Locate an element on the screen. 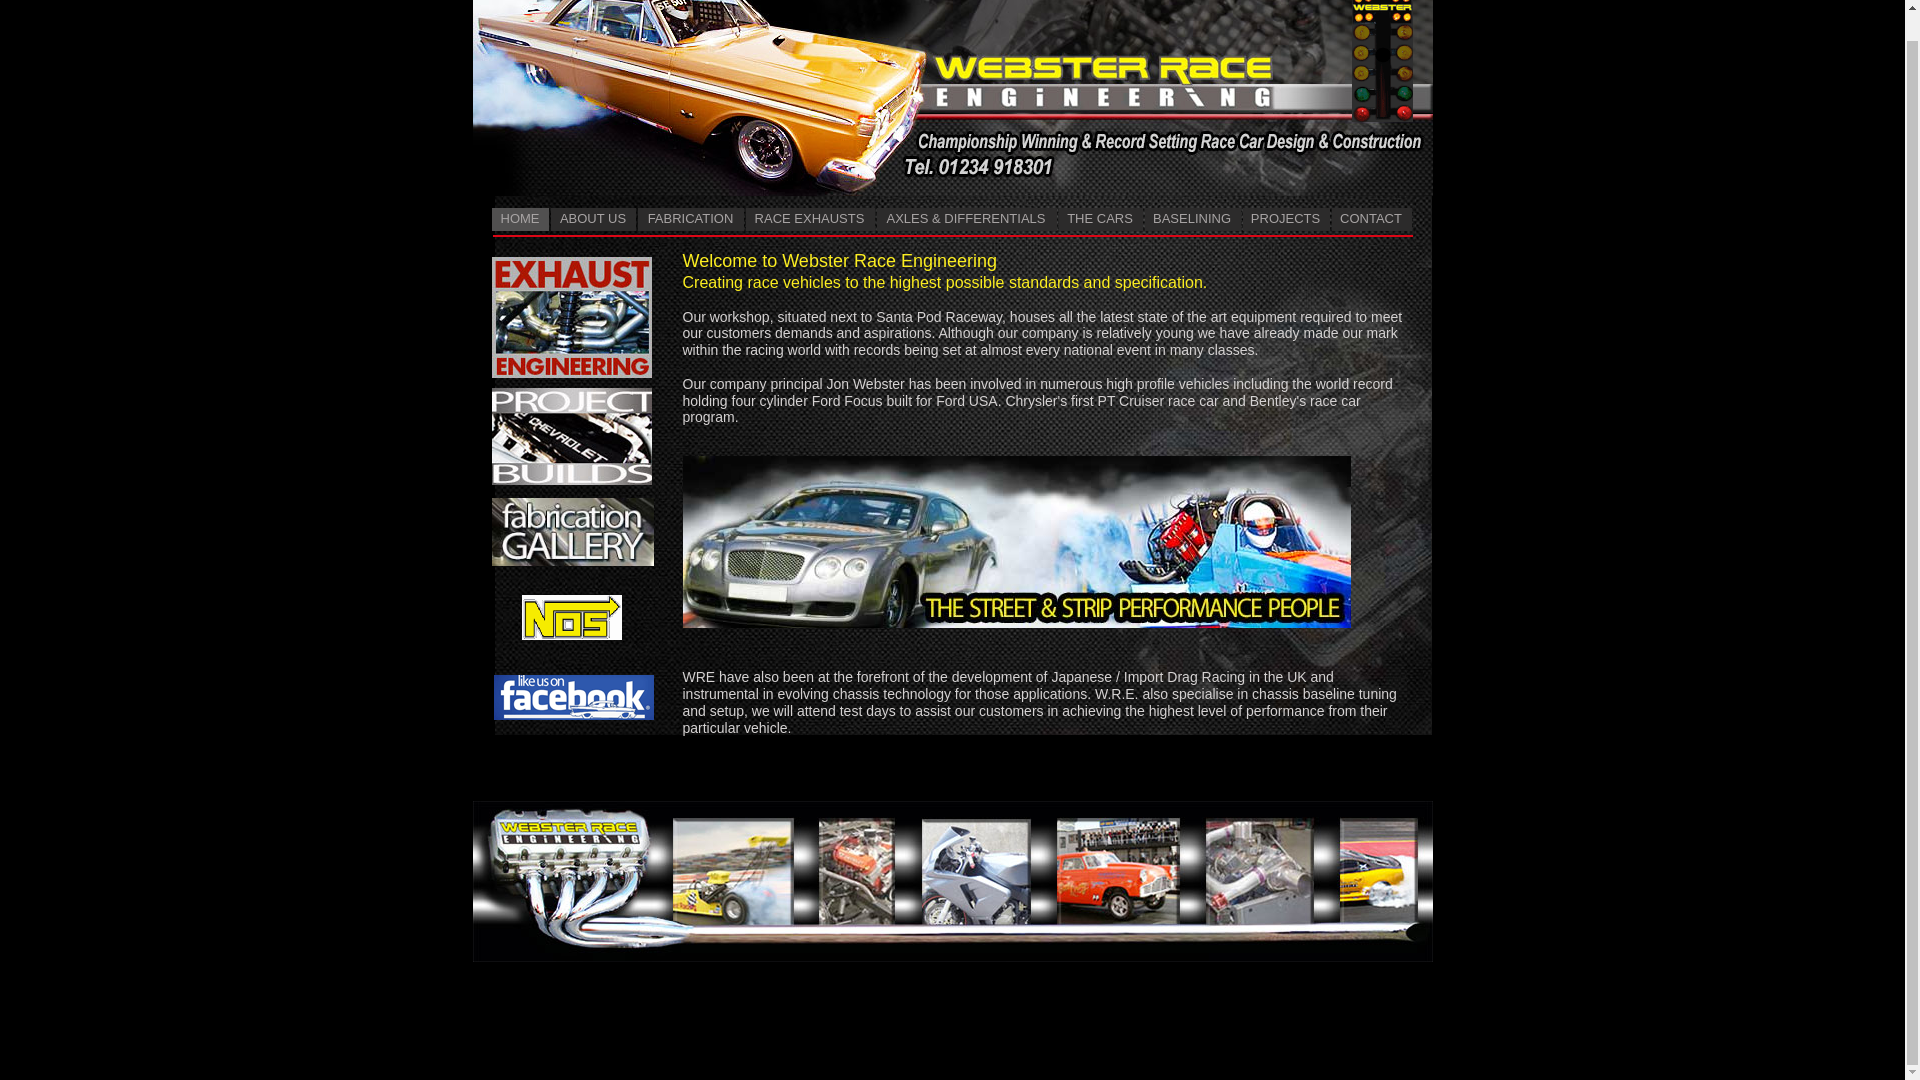 The image size is (1920, 1080). CONTACT is located at coordinates (1372, 220).